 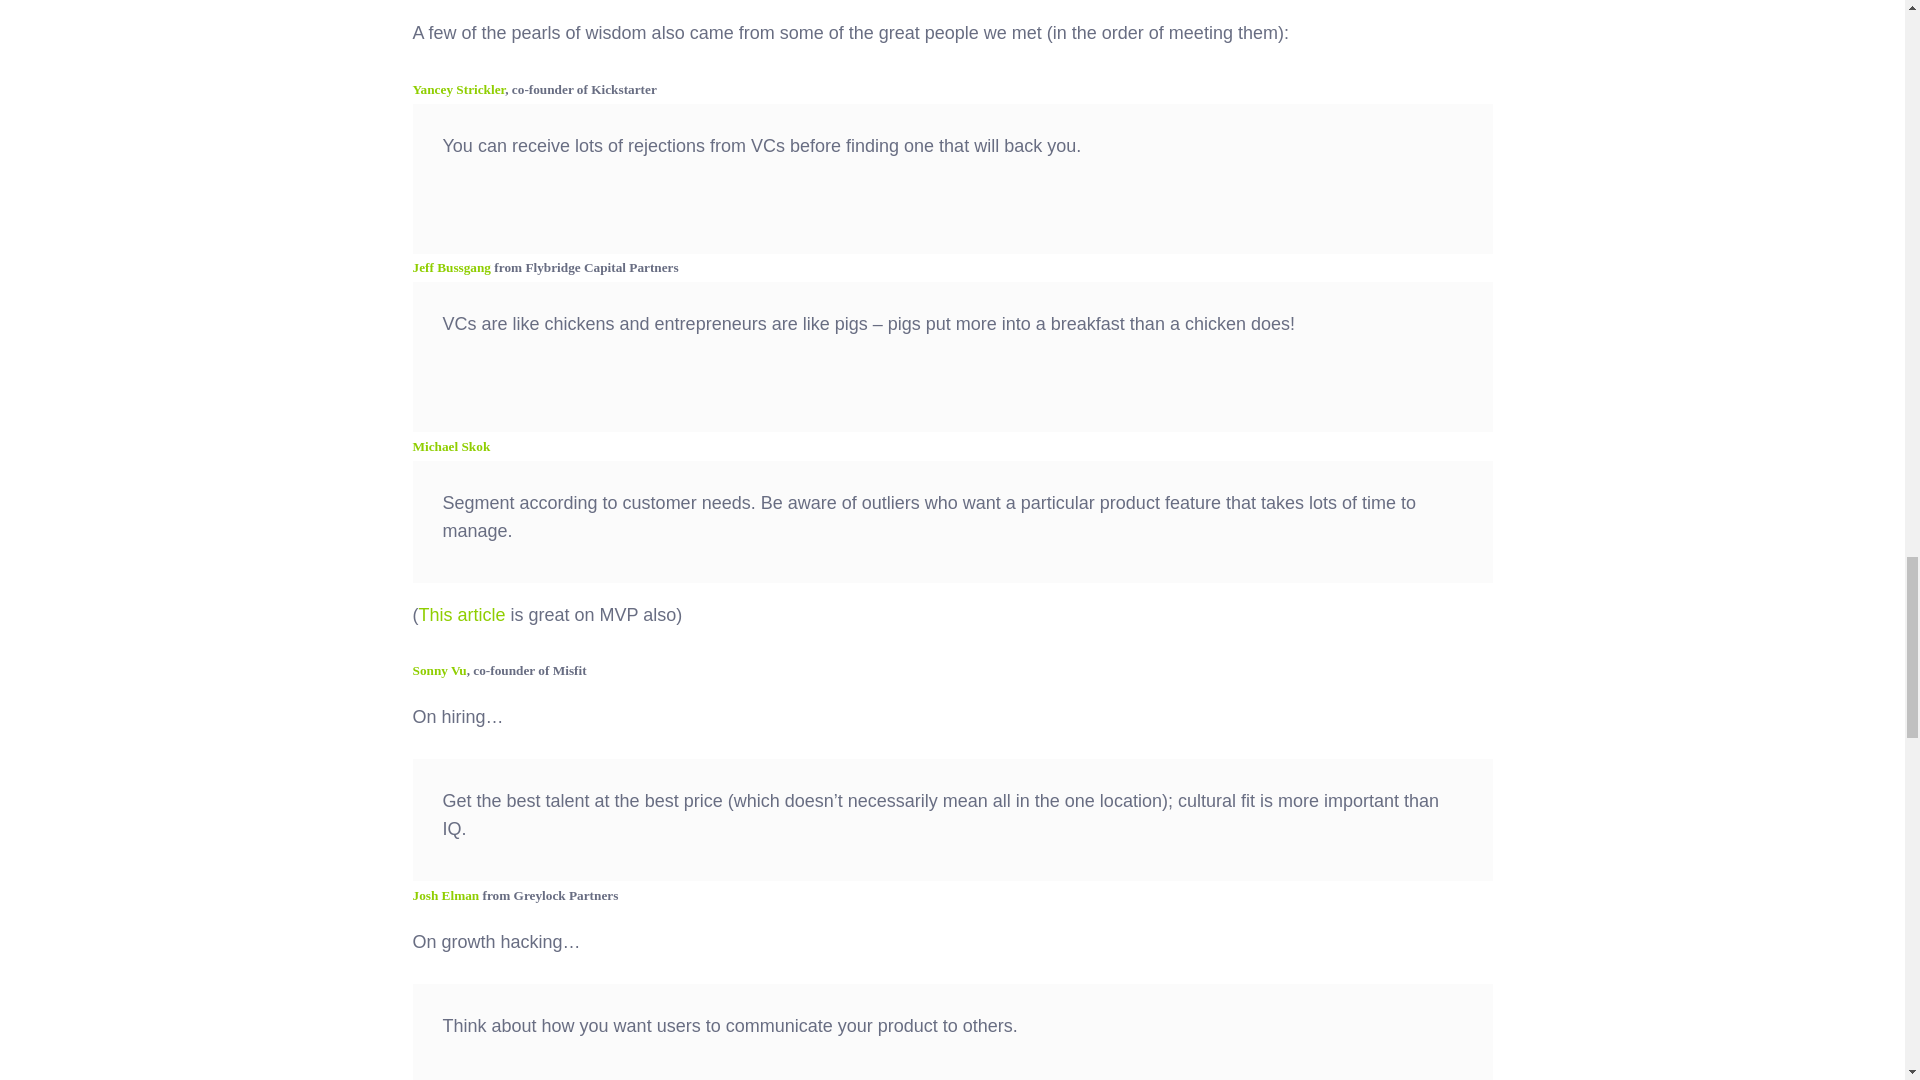 What do you see at coordinates (439, 670) in the screenshot?
I see `Sonny Vu` at bounding box center [439, 670].